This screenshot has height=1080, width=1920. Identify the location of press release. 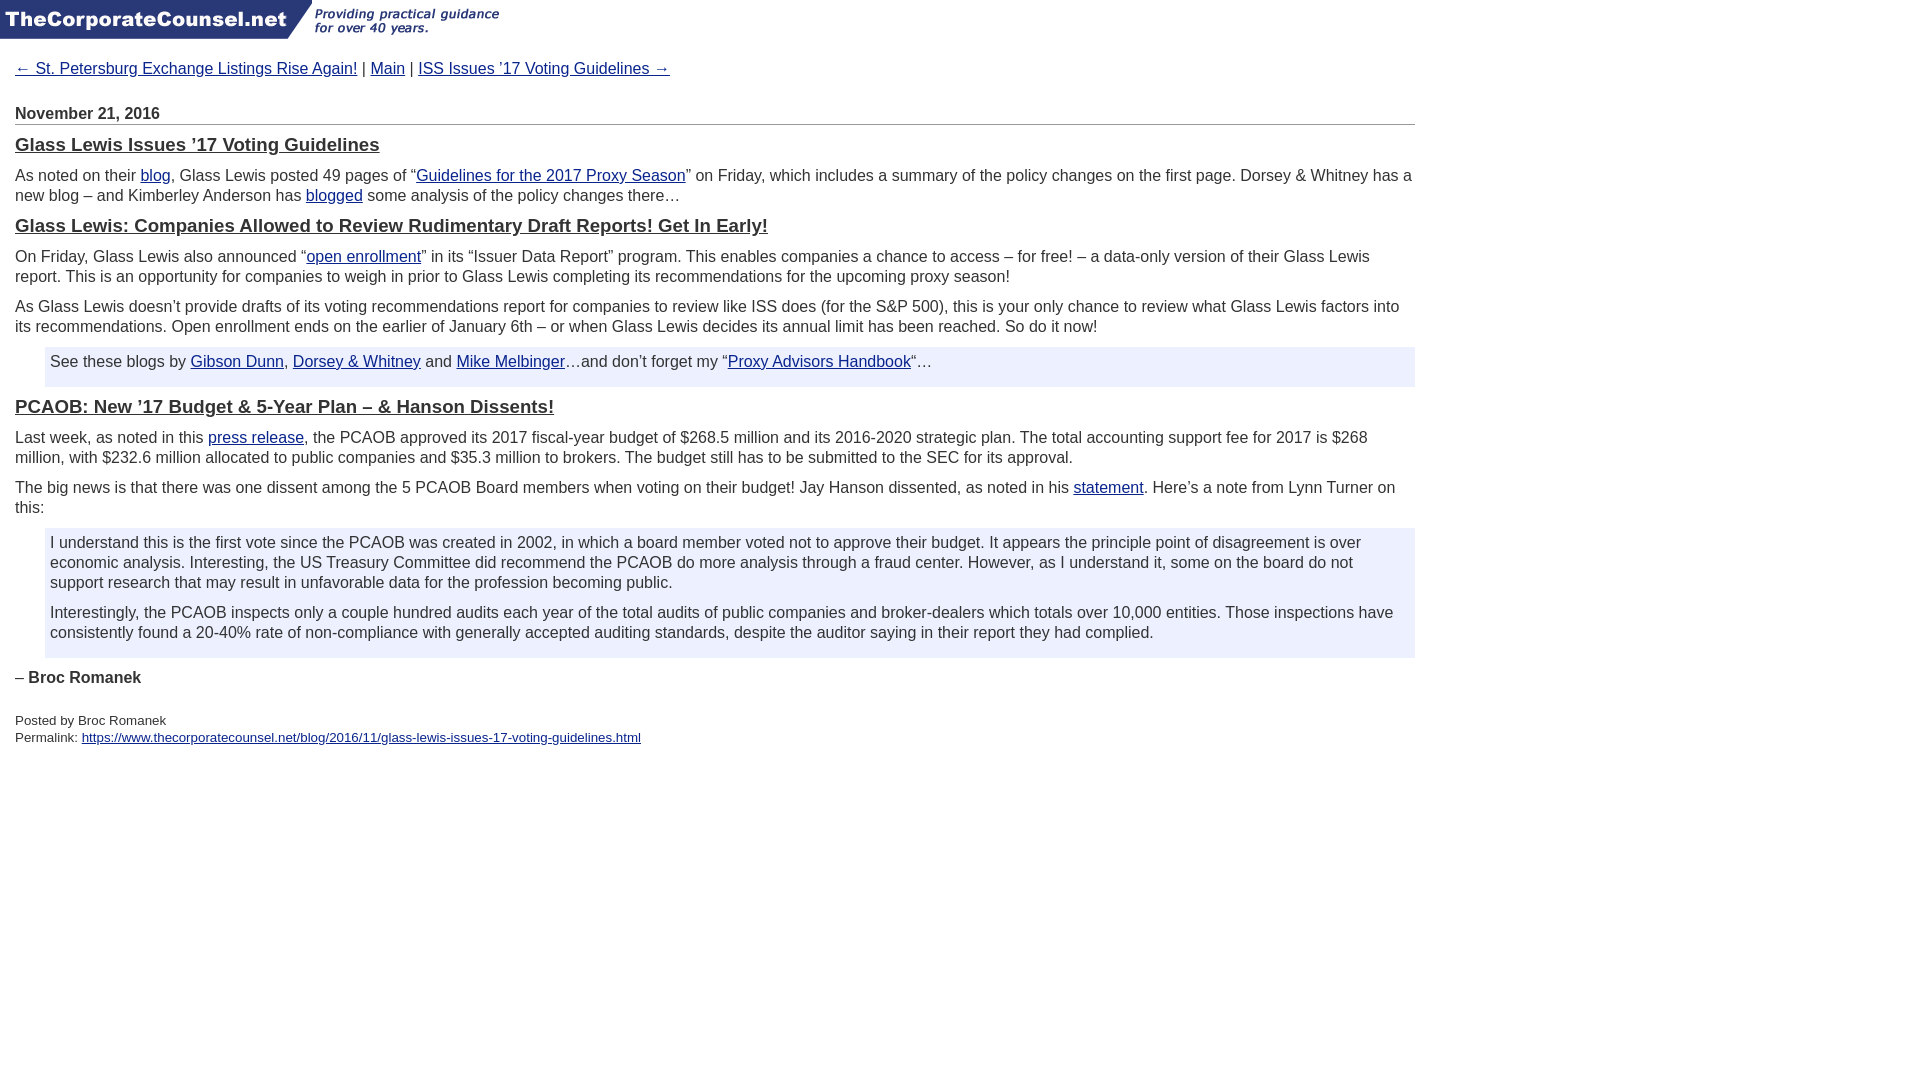
(255, 437).